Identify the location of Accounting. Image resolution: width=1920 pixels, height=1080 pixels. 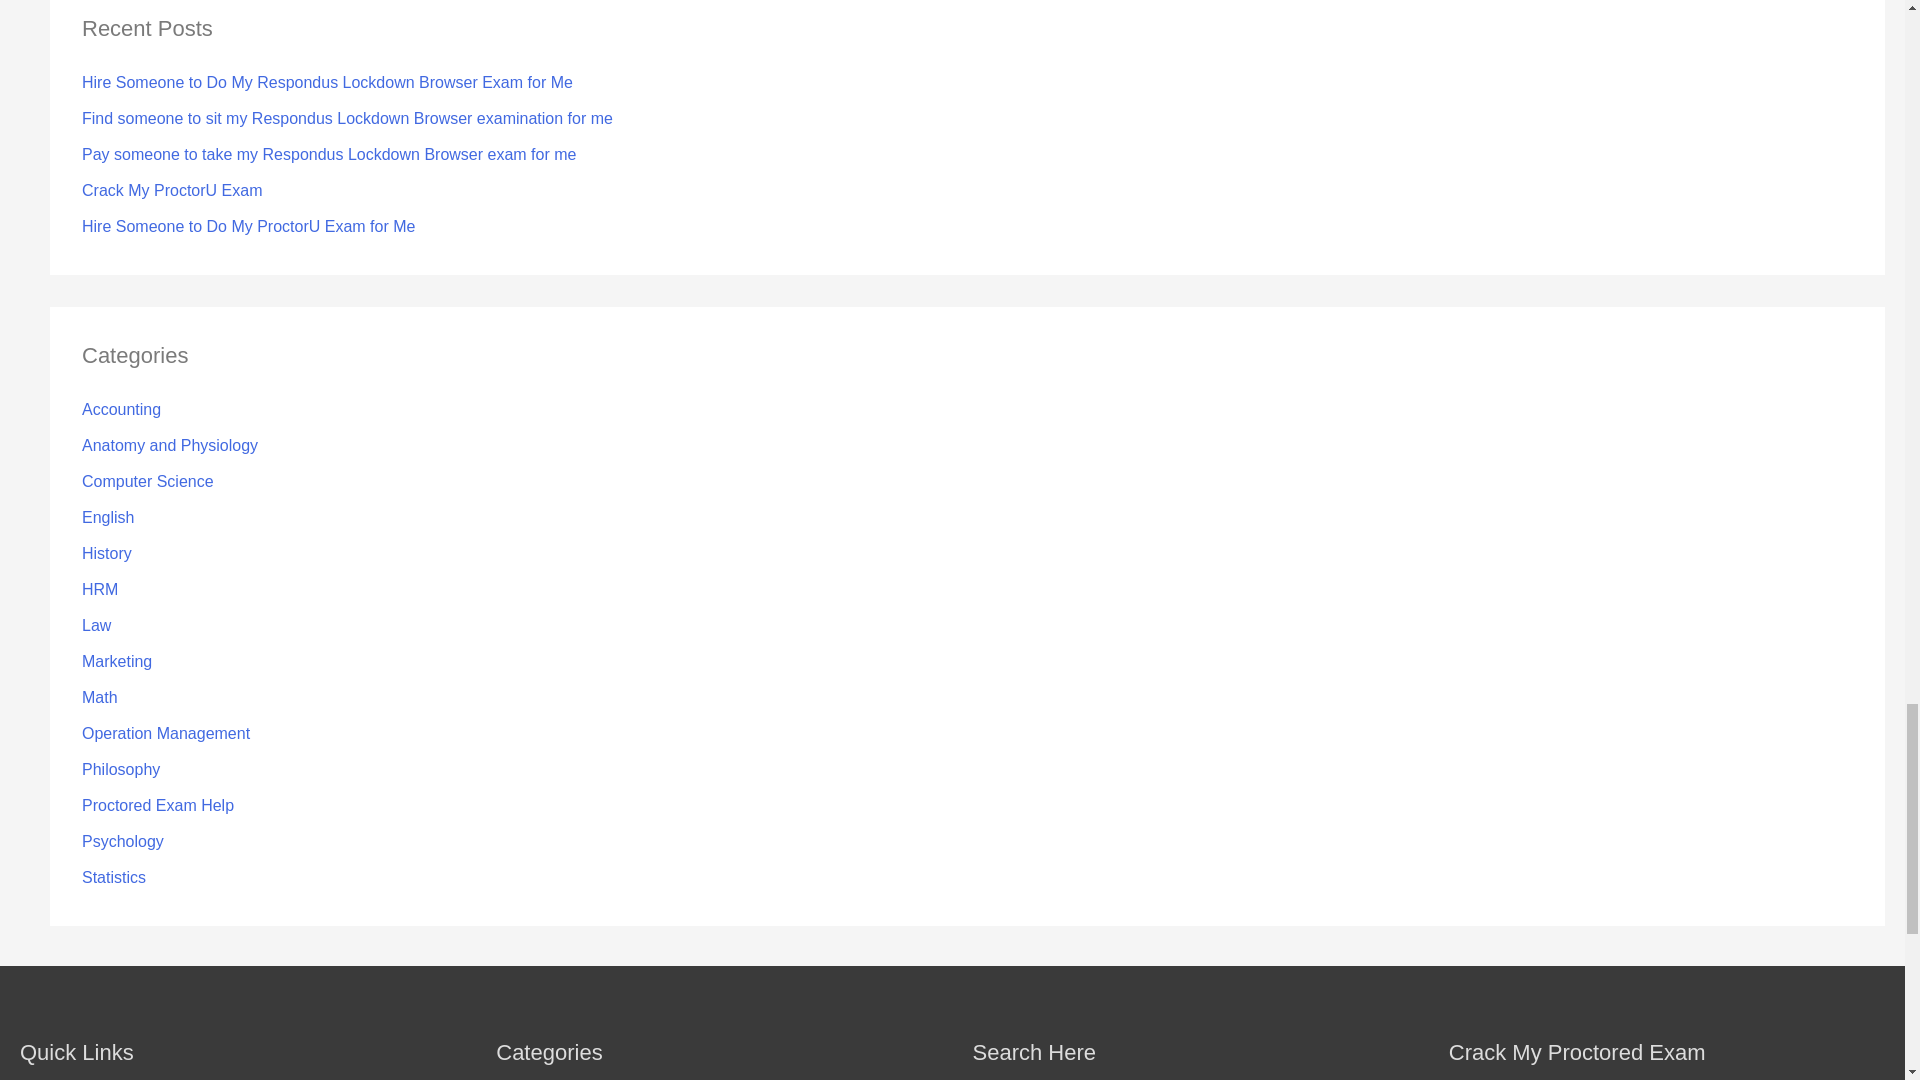
(122, 408).